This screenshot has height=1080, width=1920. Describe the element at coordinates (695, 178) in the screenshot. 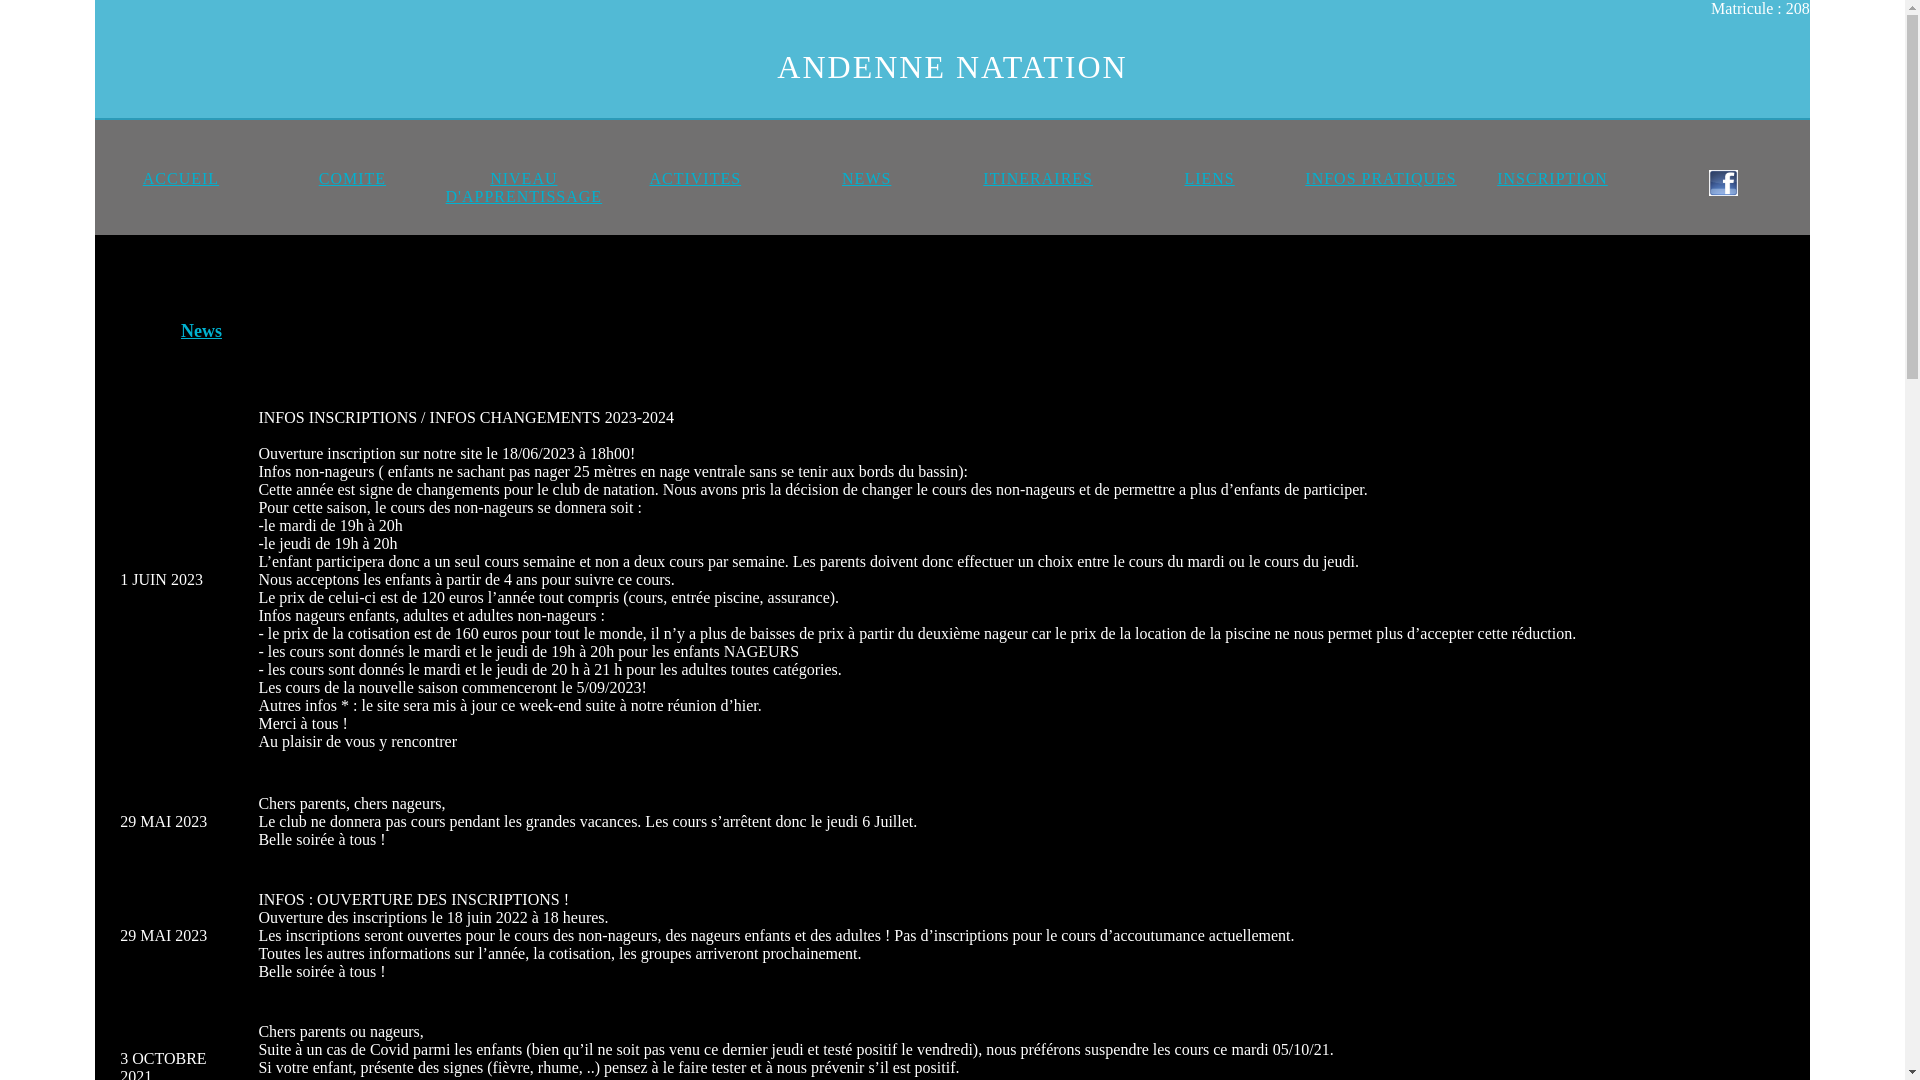

I see `ACTIVITES` at that location.